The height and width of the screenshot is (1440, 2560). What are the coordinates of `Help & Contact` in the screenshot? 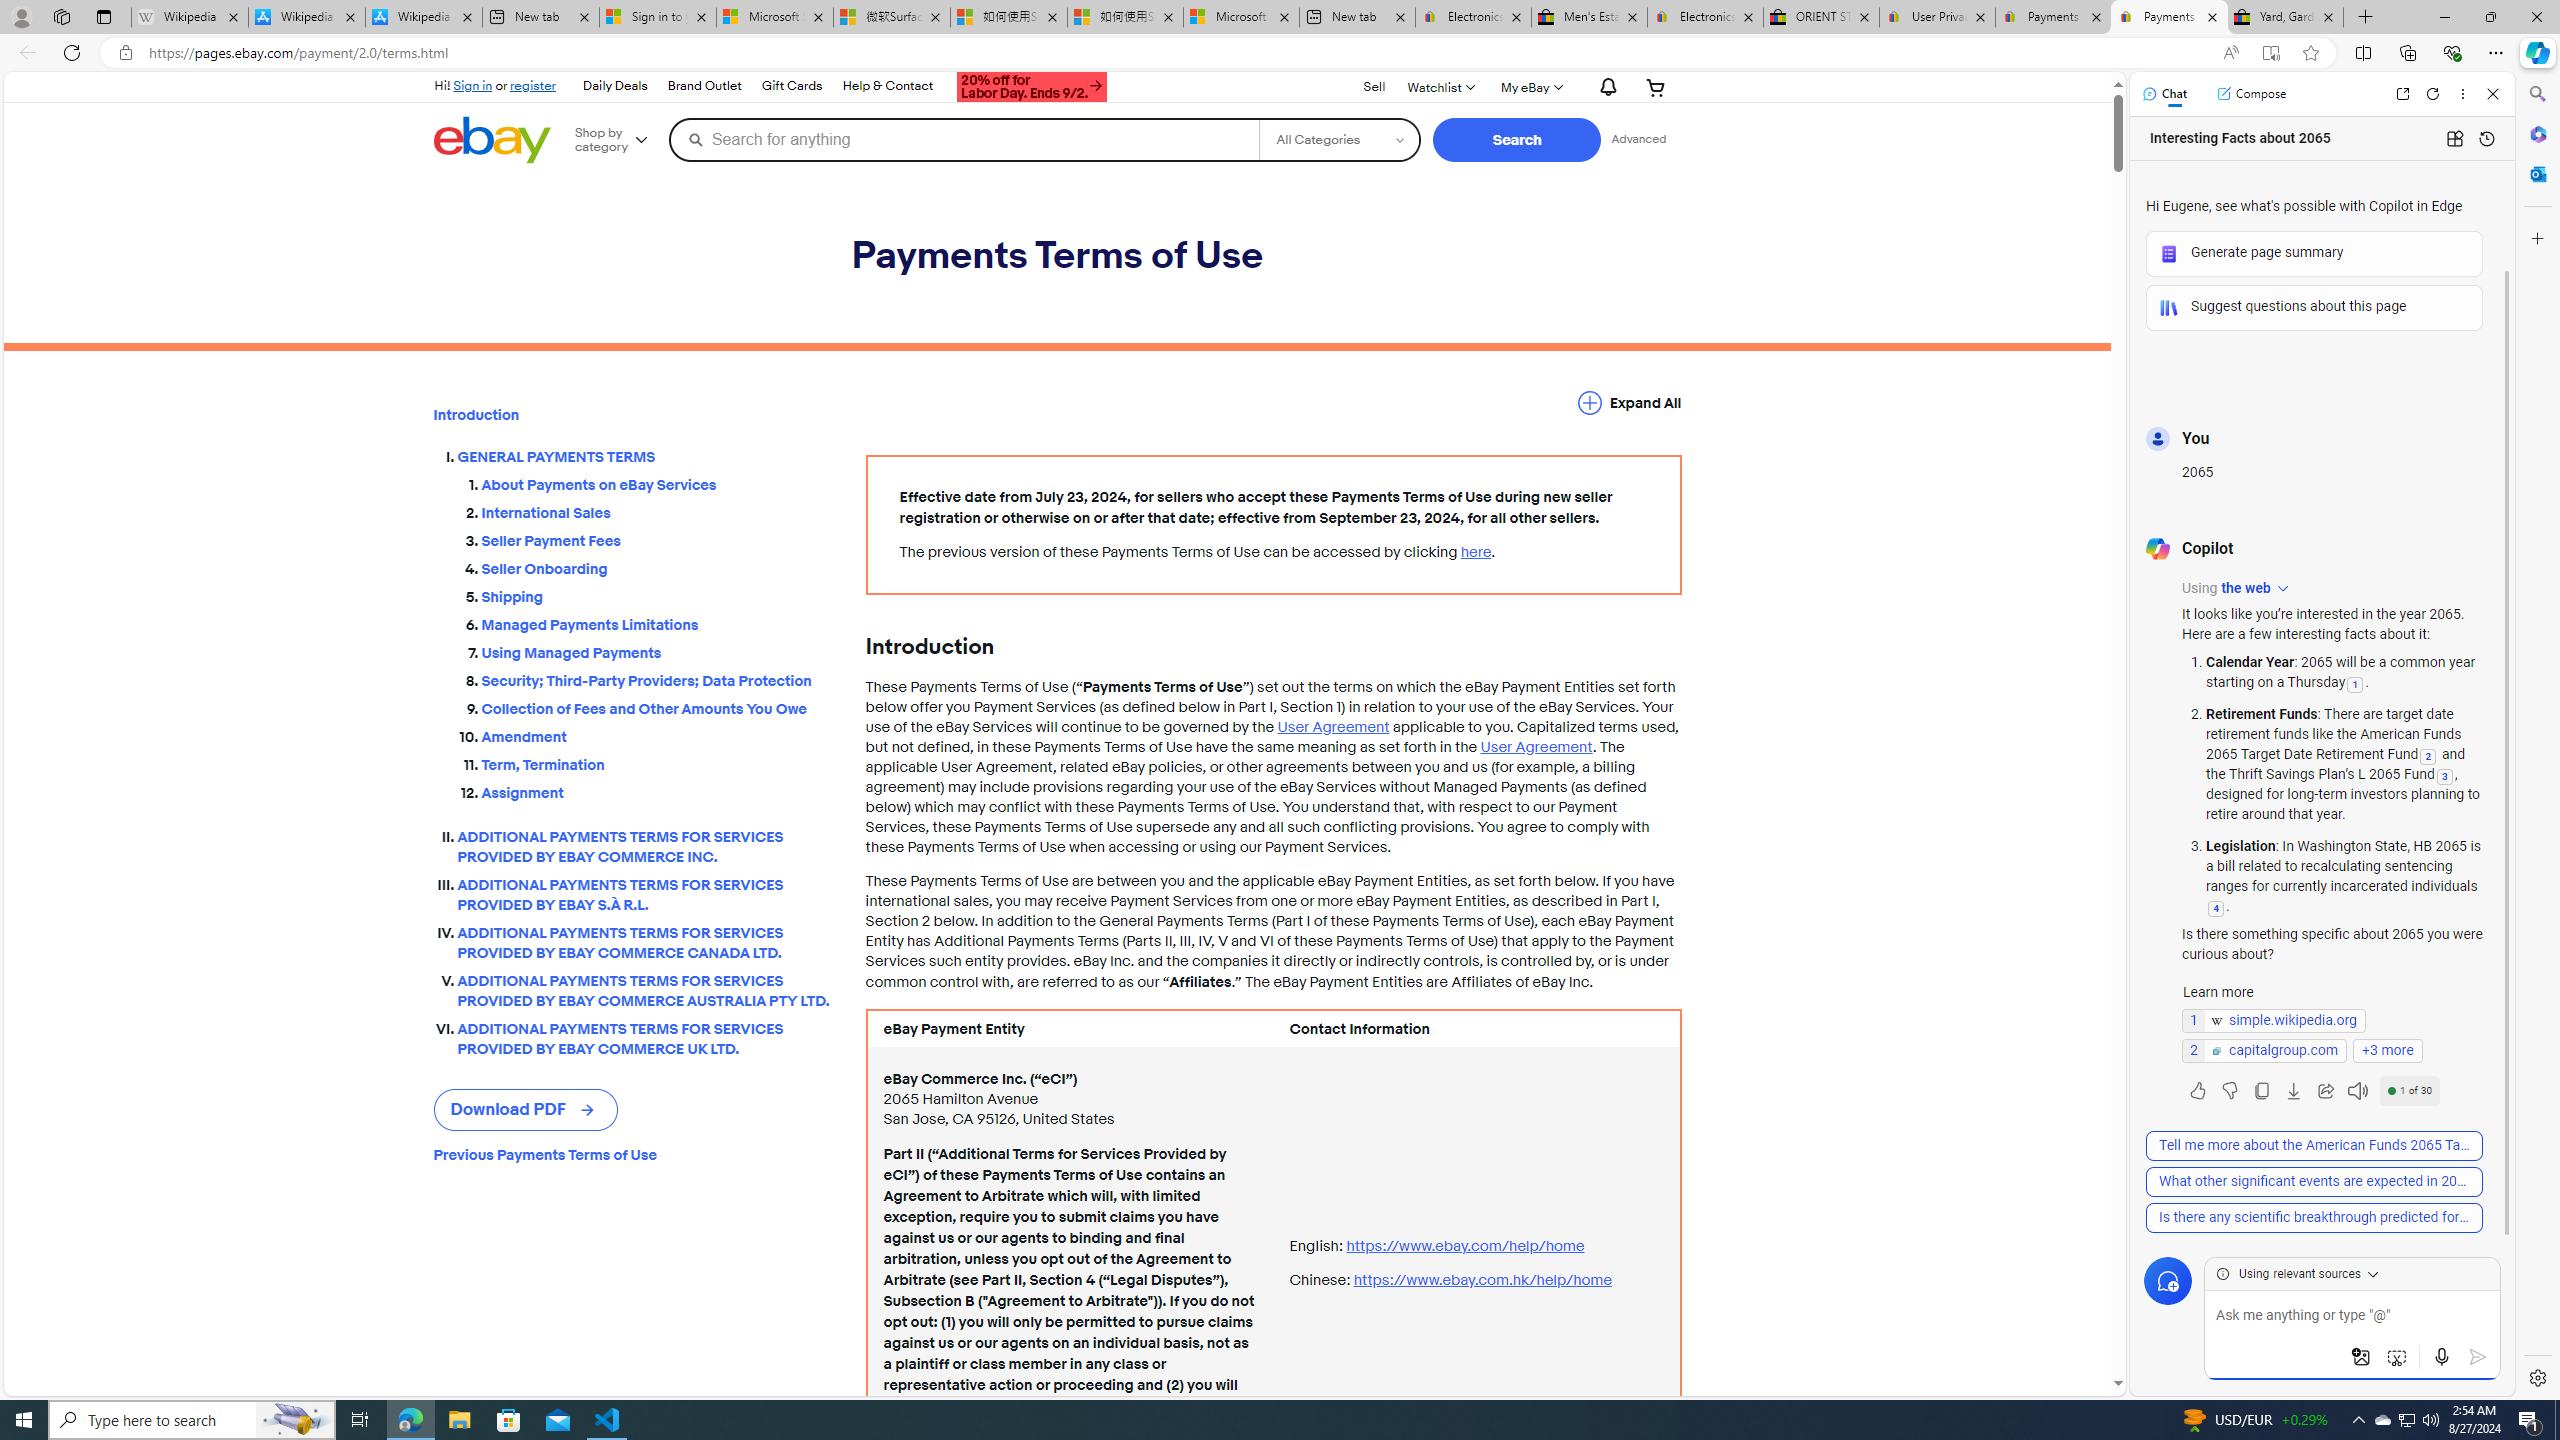 It's located at (887, 86).